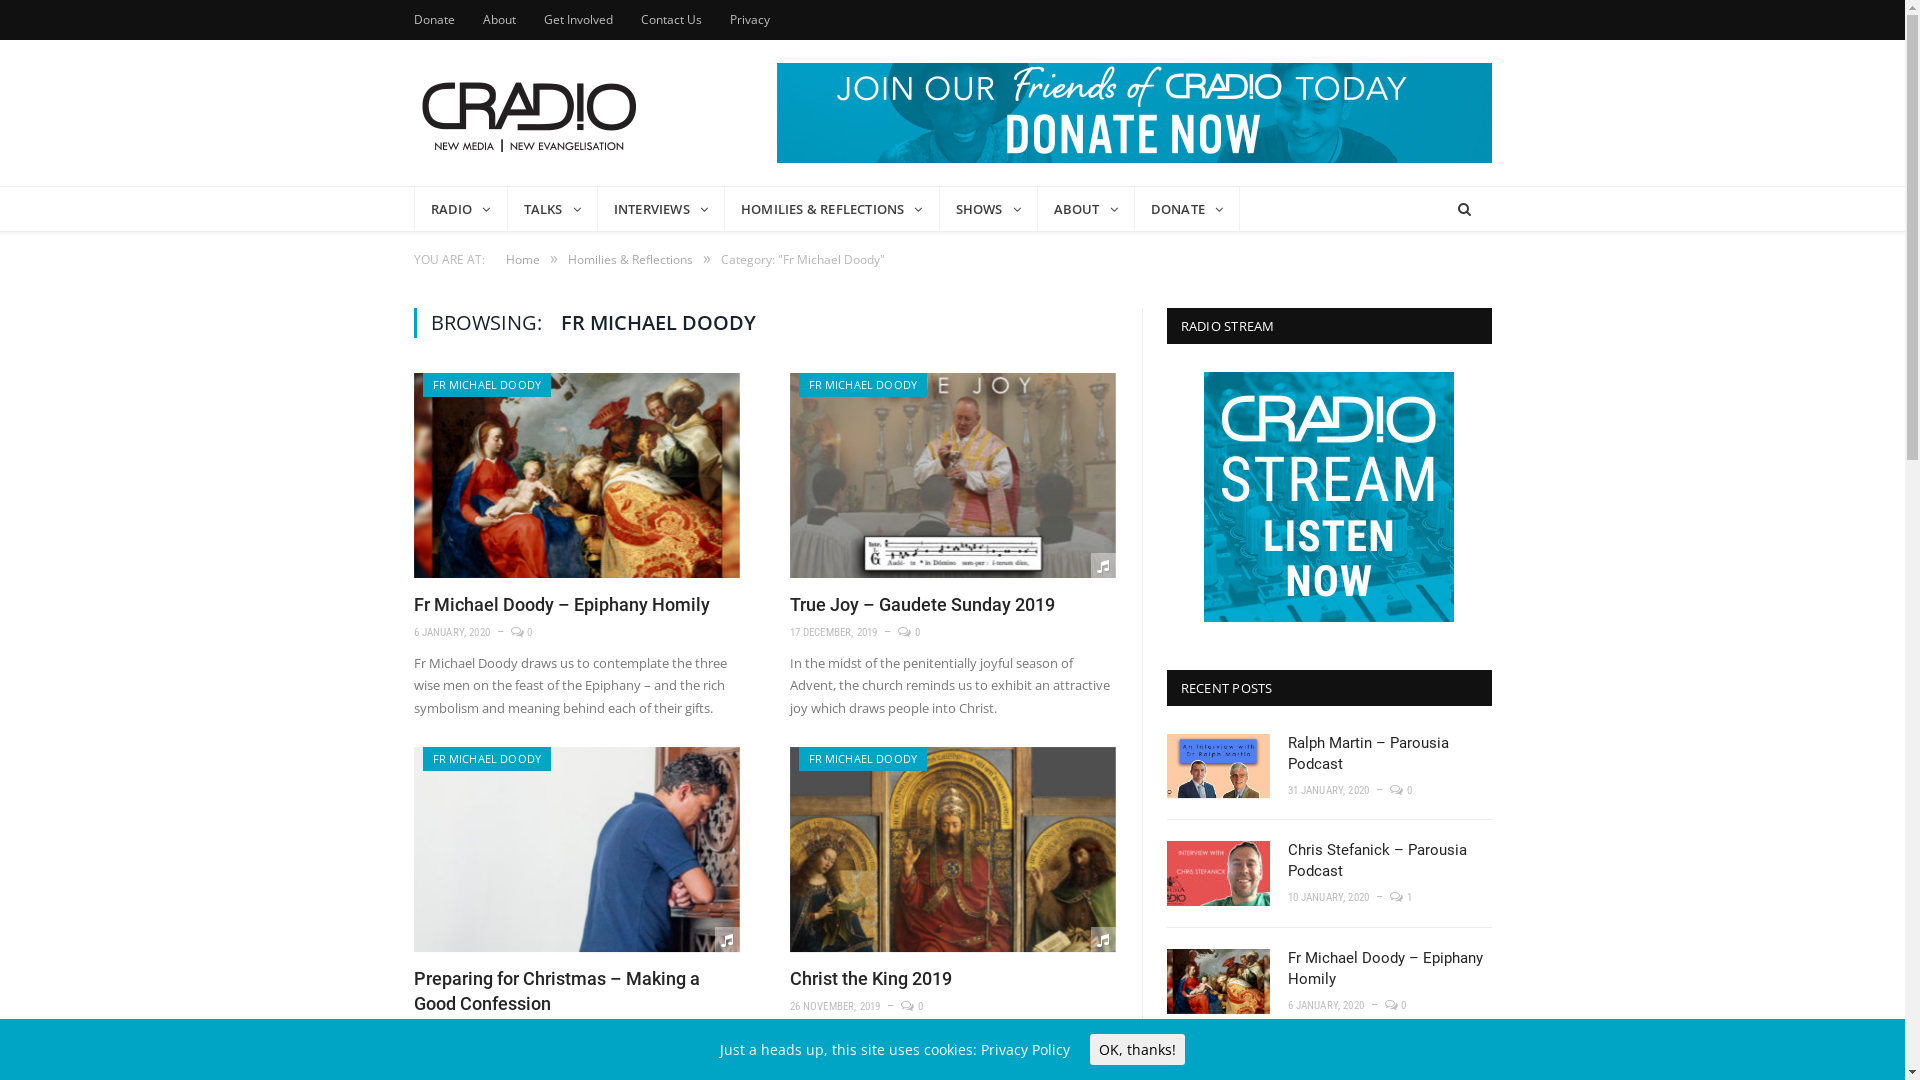 The image size is (1920, 1080). What do you see at coordinates (871, 978) in the screenshot?
I see `Christ the King 2019` at bounding box center [871, 978].